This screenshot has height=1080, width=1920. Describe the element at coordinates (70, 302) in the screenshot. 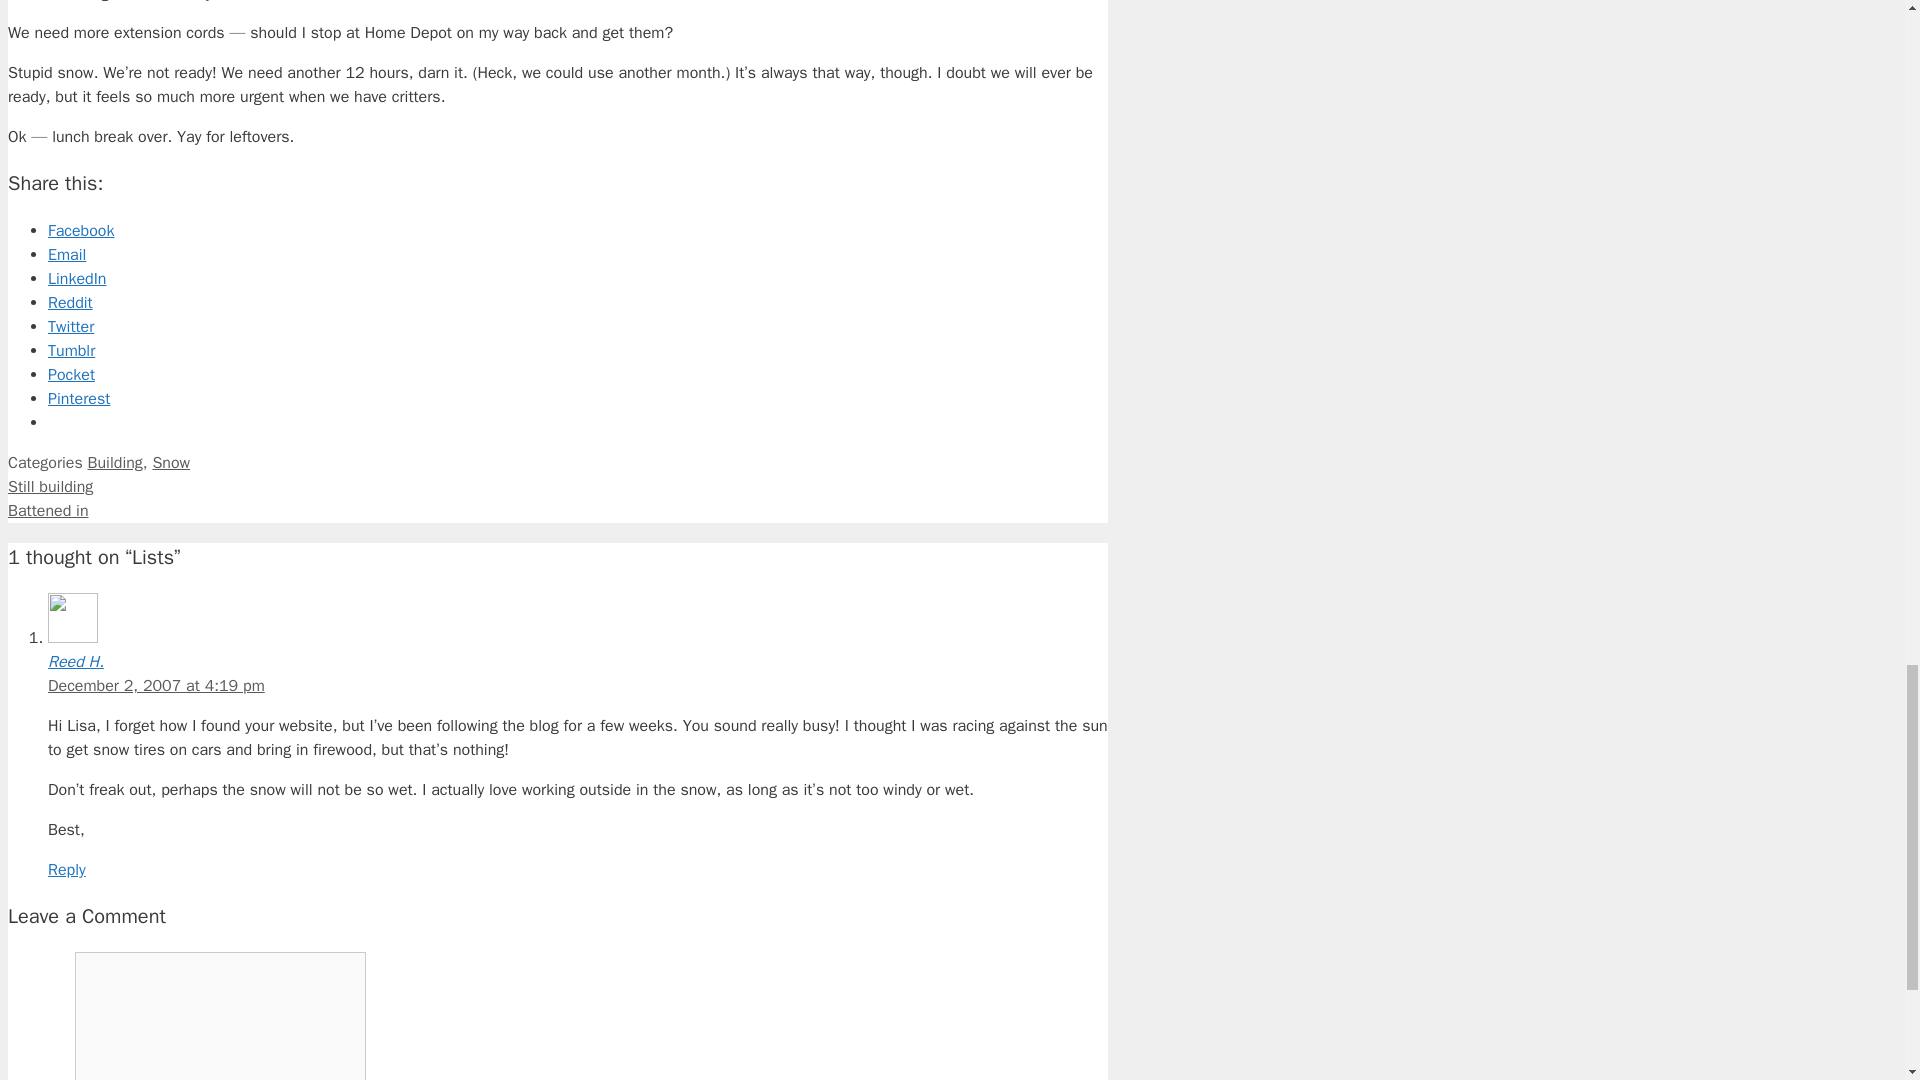

I see `Click to share on Reddit` at that location.